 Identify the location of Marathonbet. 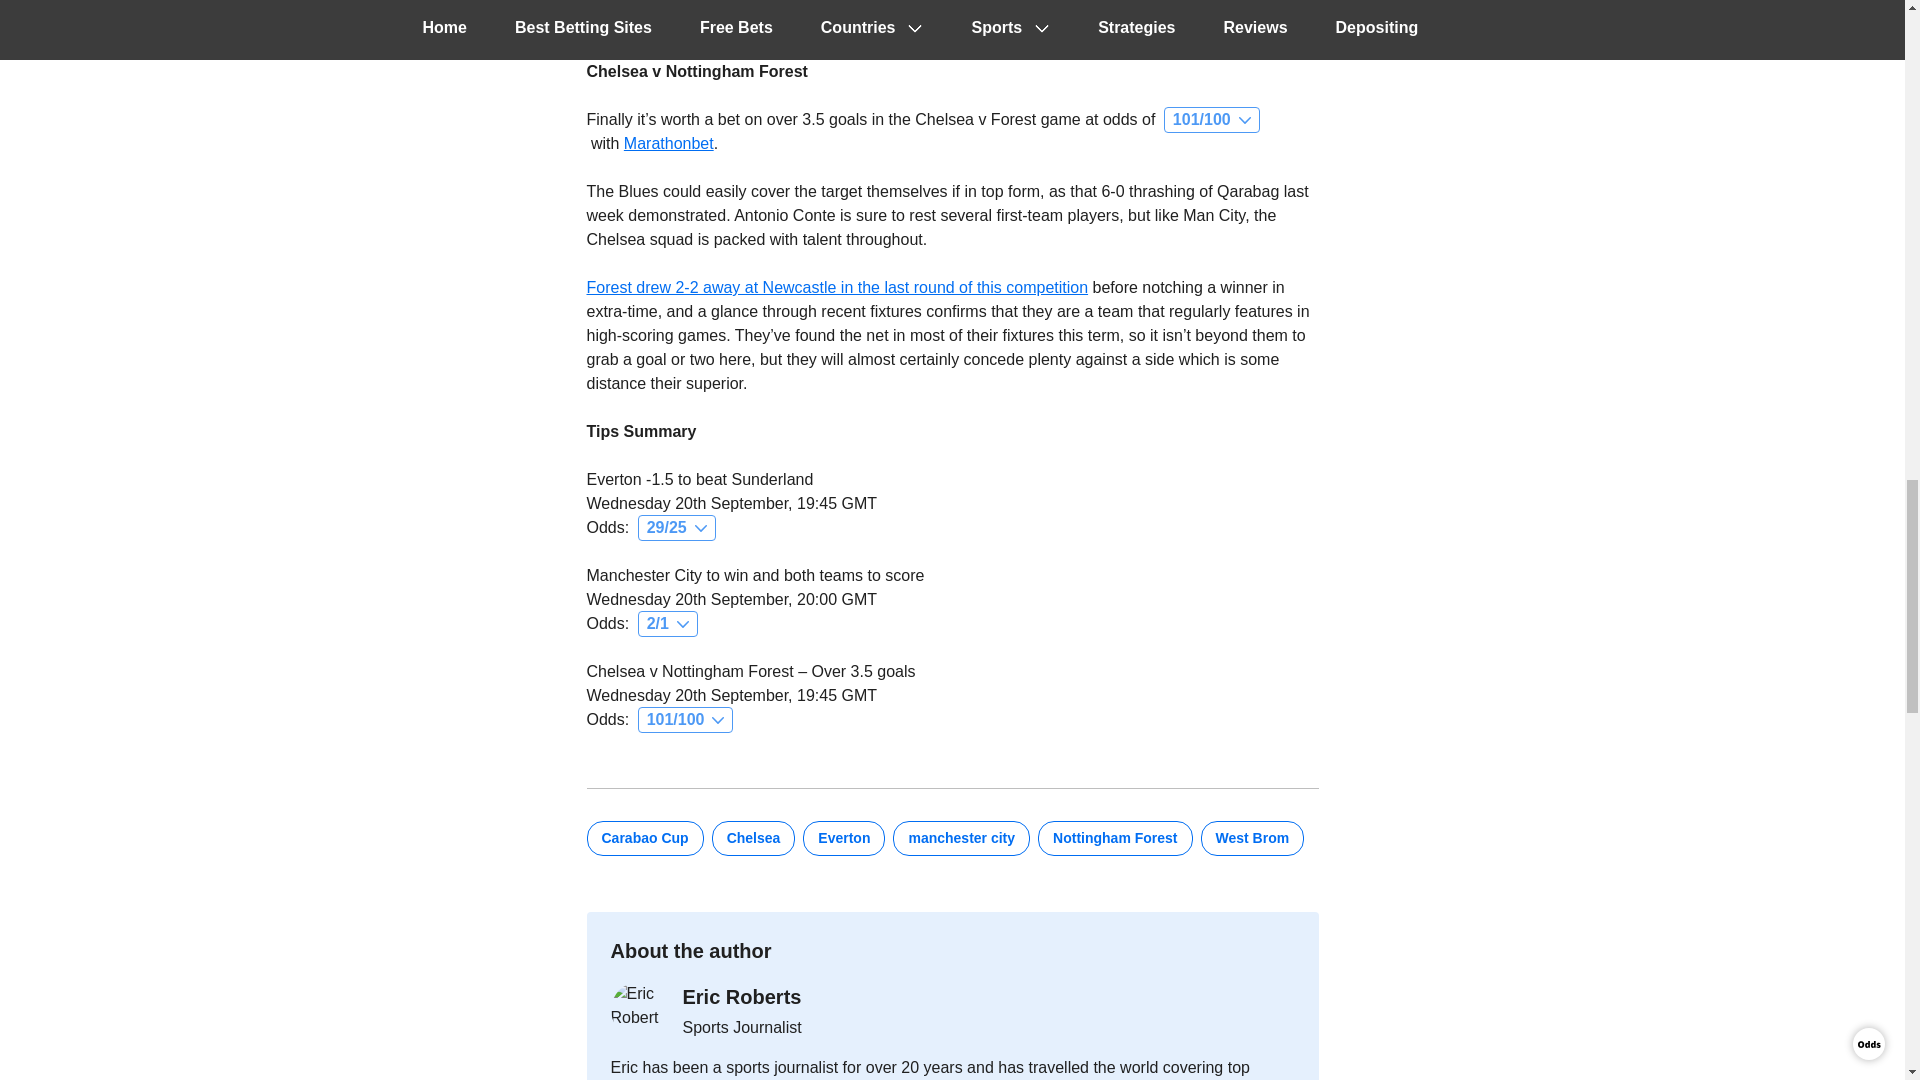
(669, 144).